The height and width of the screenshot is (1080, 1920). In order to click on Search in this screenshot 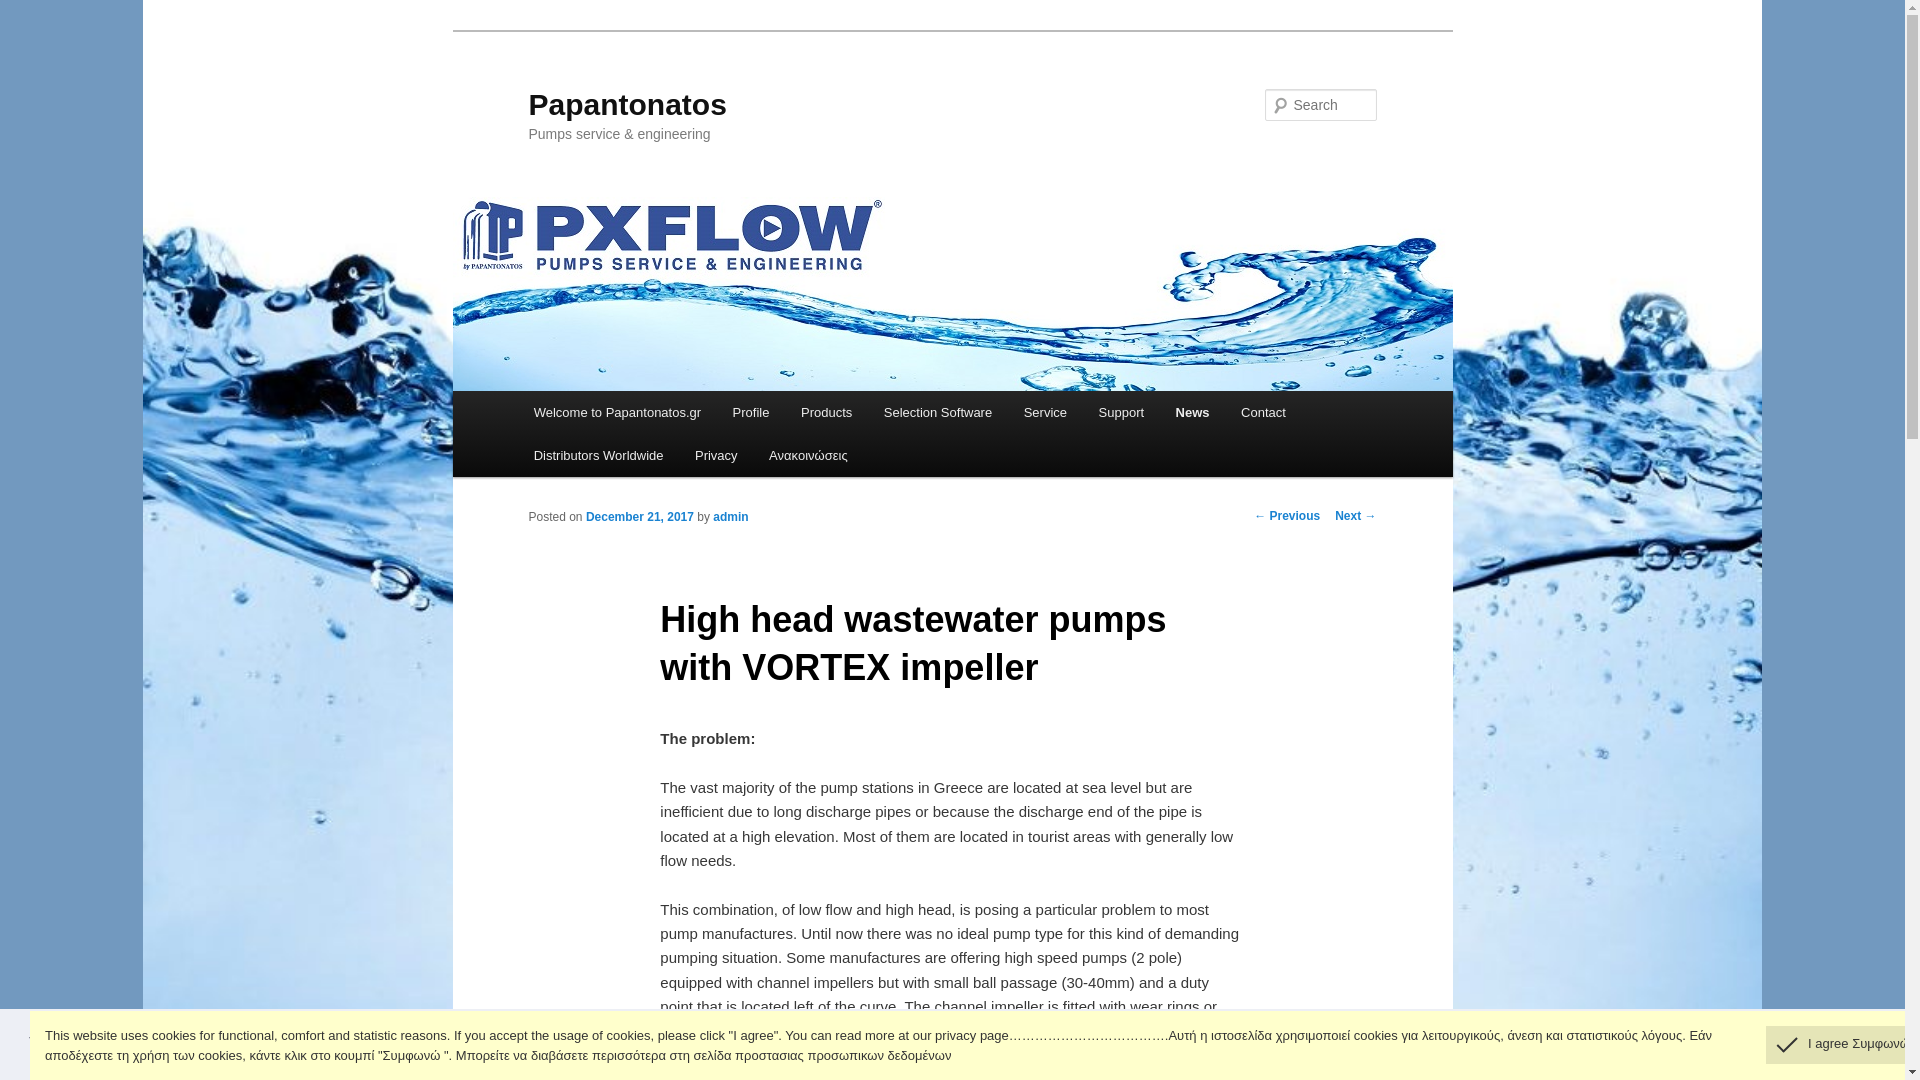, I will do `click(32, 11)`.